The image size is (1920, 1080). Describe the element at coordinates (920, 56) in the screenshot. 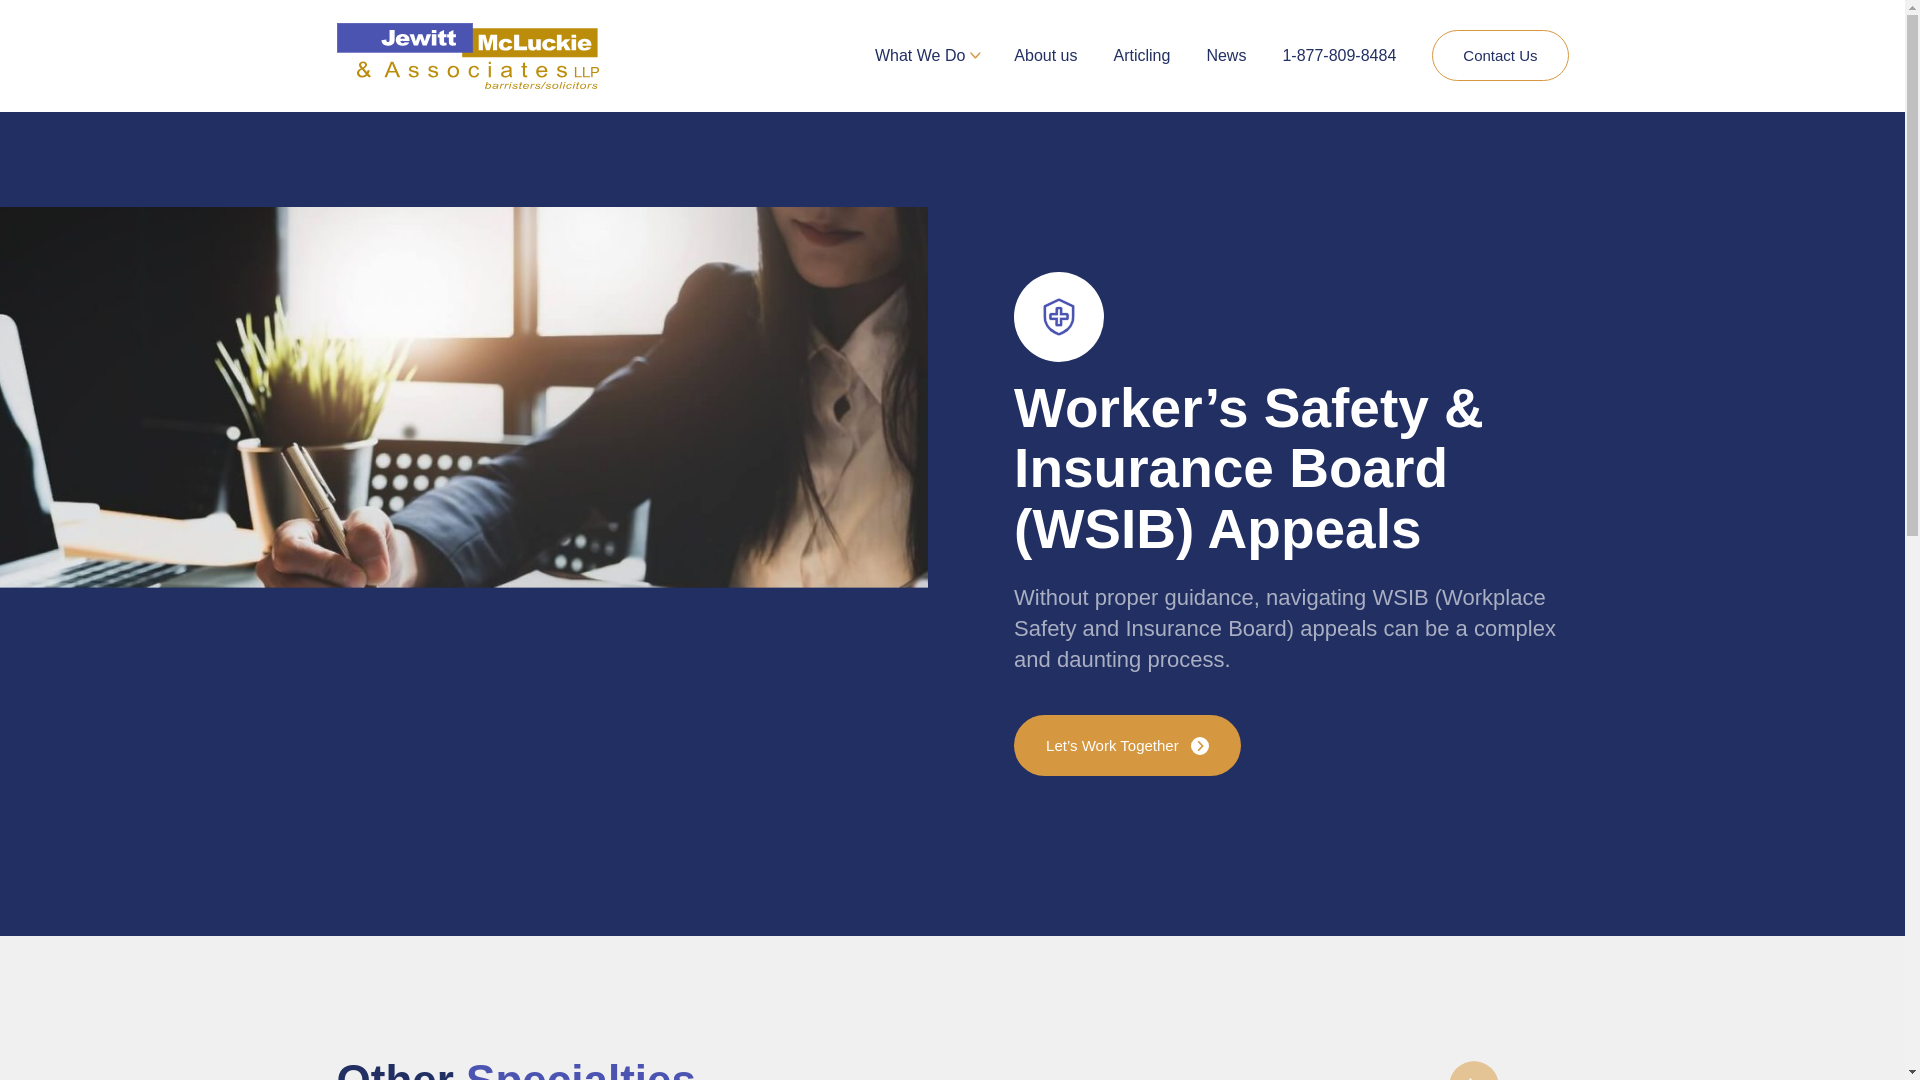

I see `What We Do` at that location.